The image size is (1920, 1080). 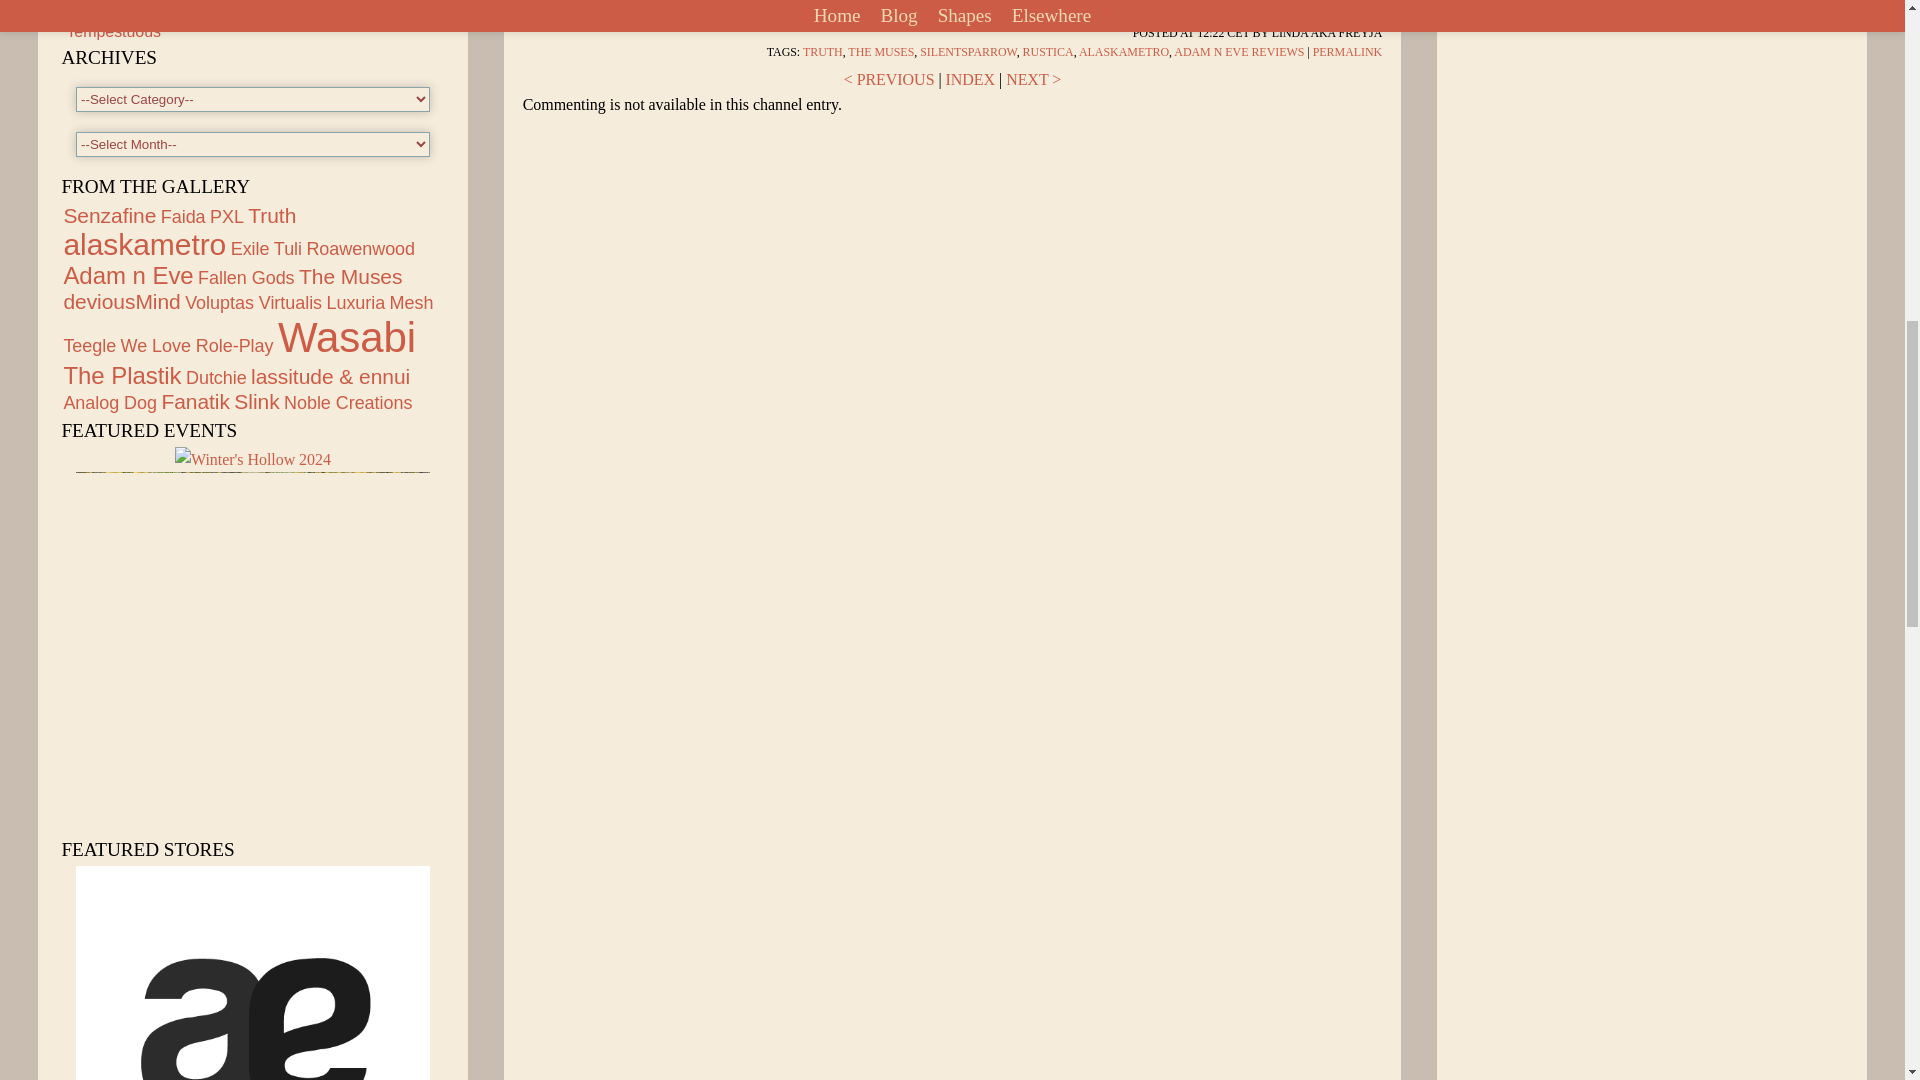 I want to click on Tuli, so click(x=288, y=248).